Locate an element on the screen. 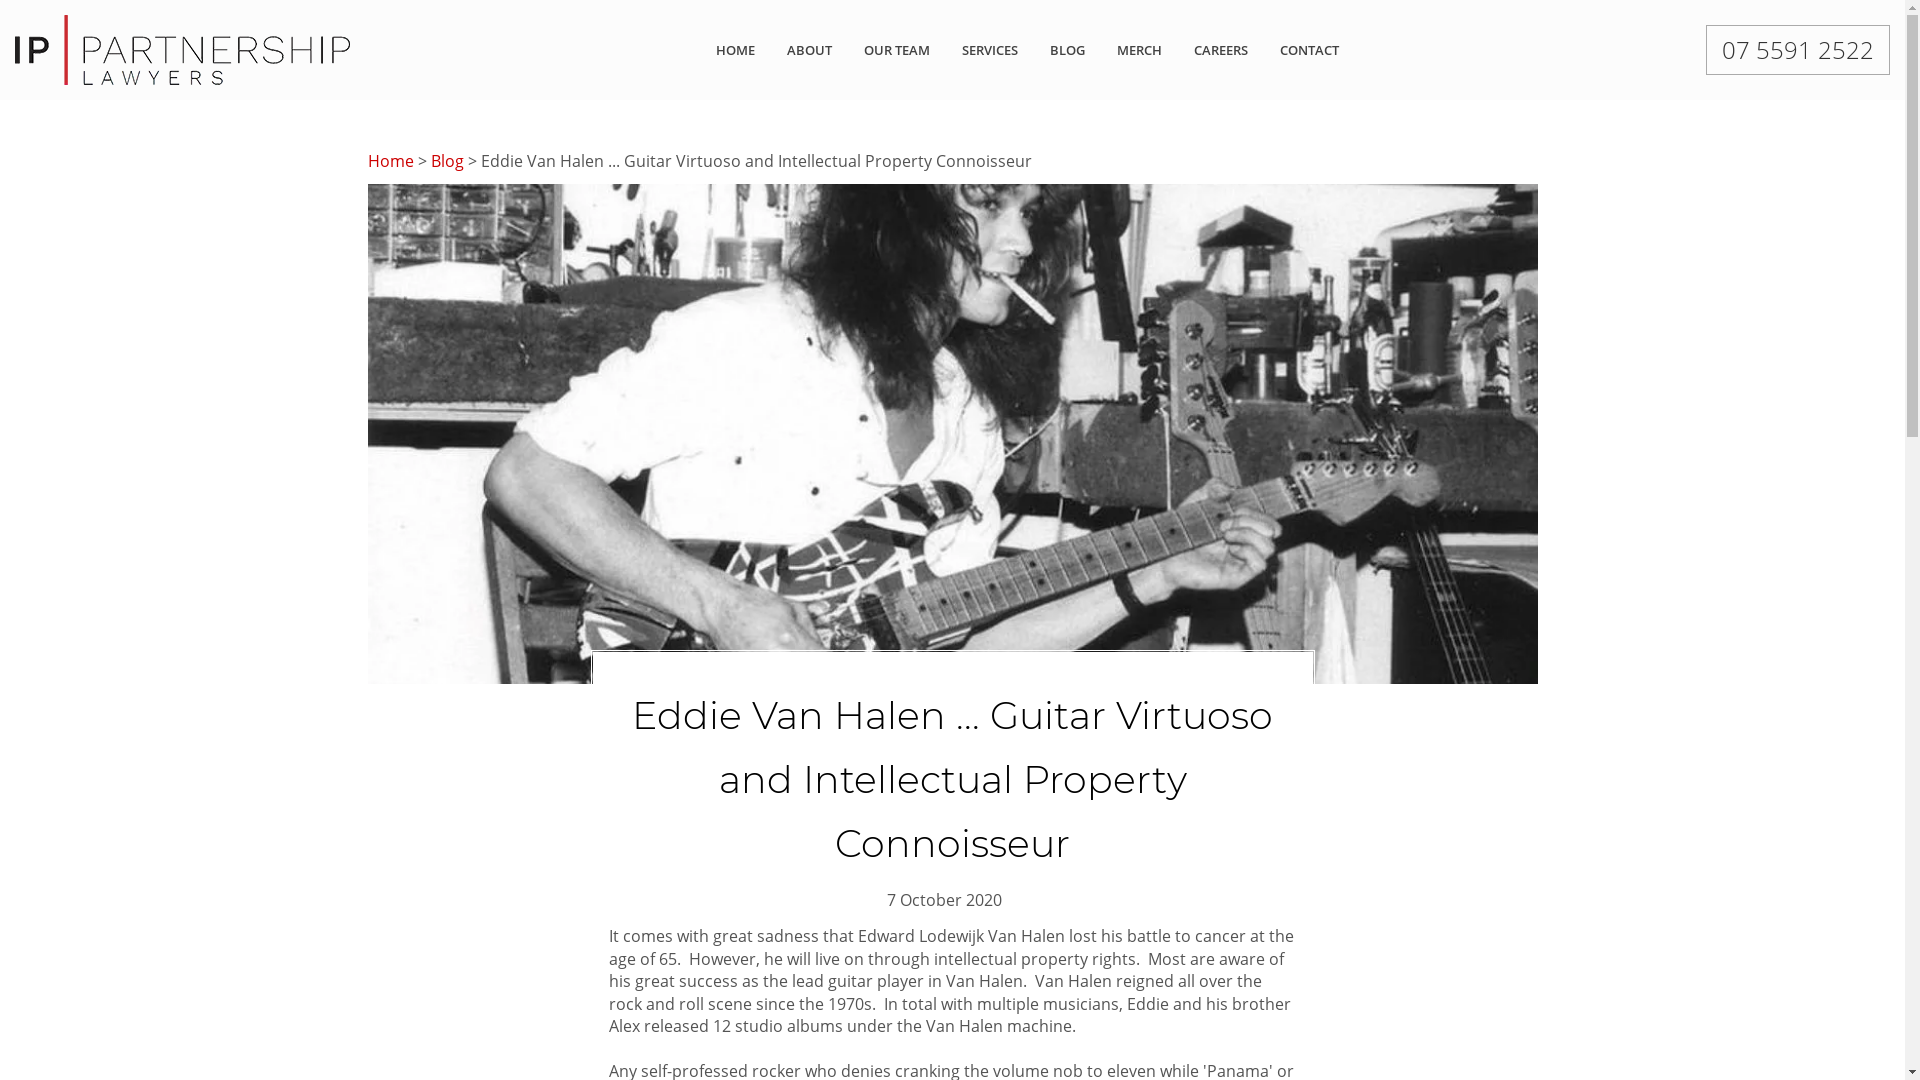  Home is located at coordinates (391, 161).